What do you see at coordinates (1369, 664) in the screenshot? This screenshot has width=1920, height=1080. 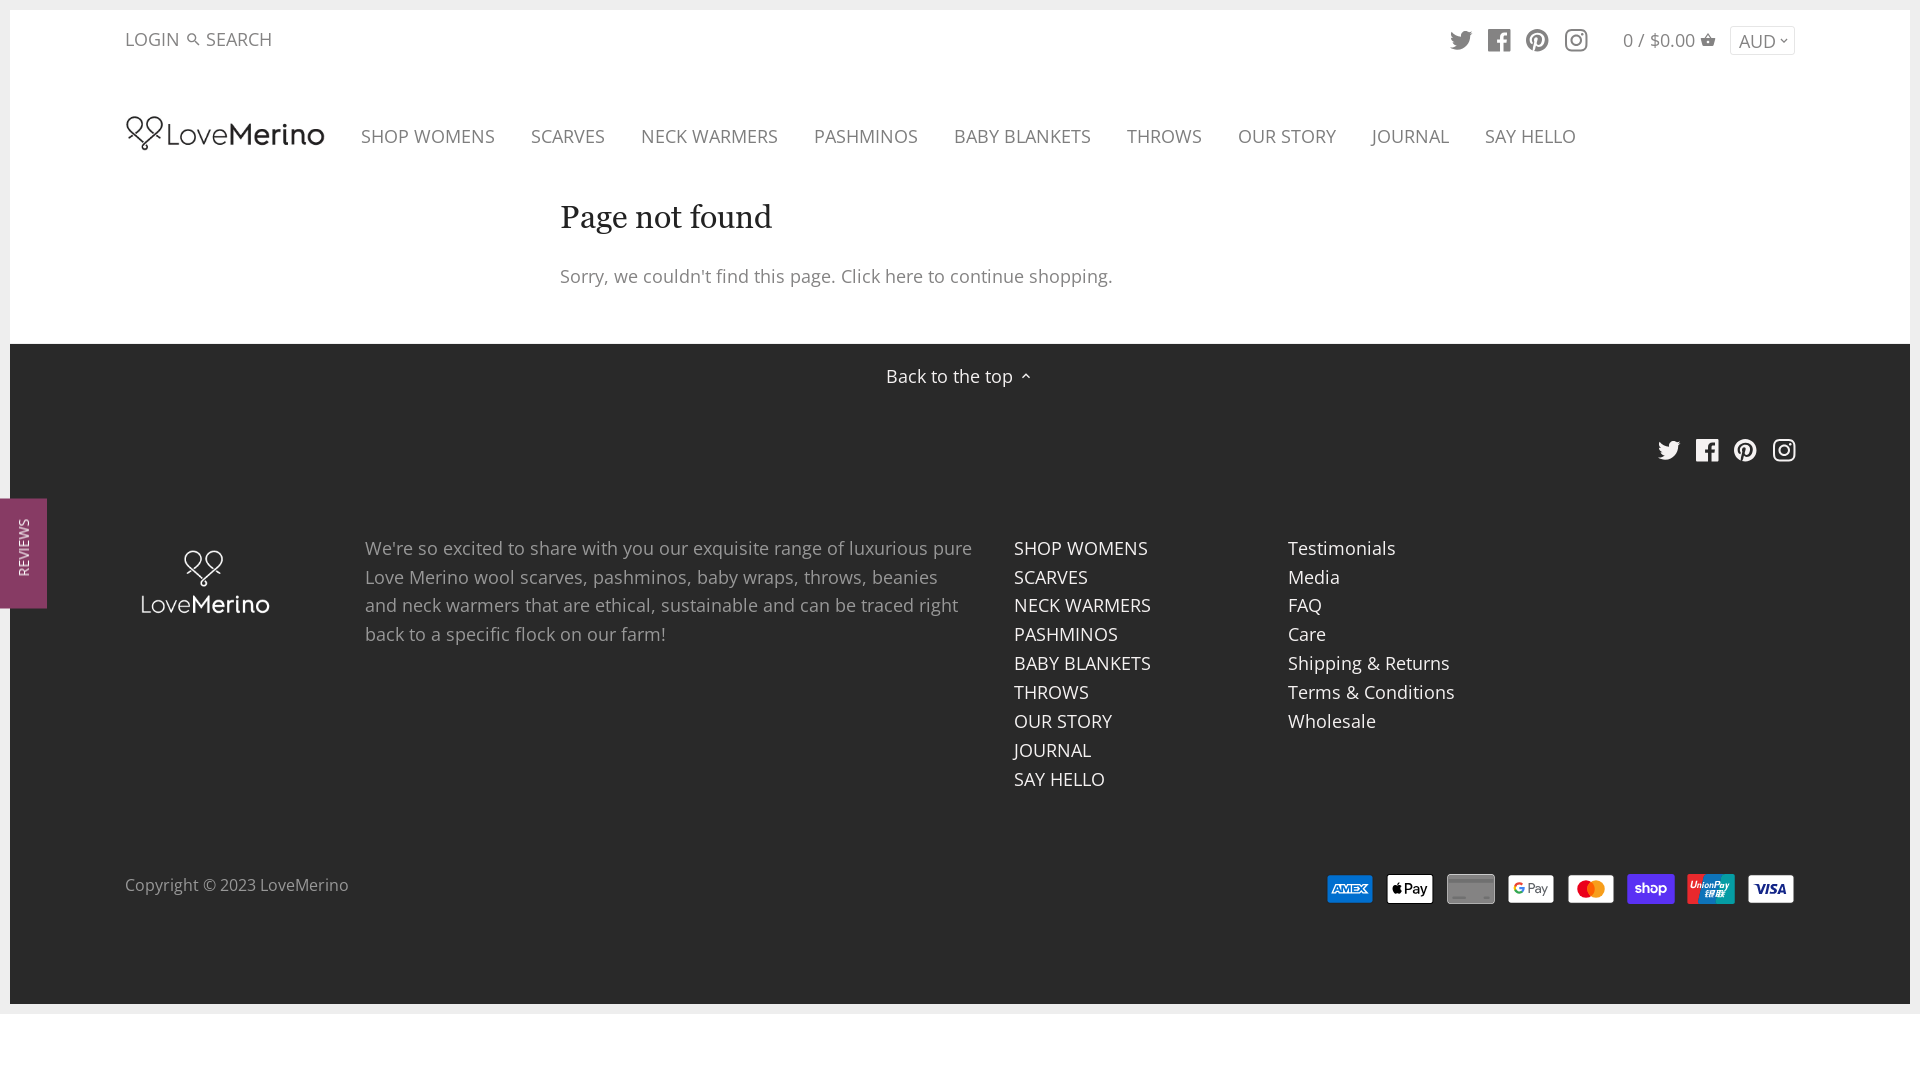 I see `Shipping & Returns` at bounding box center [1369, 664].